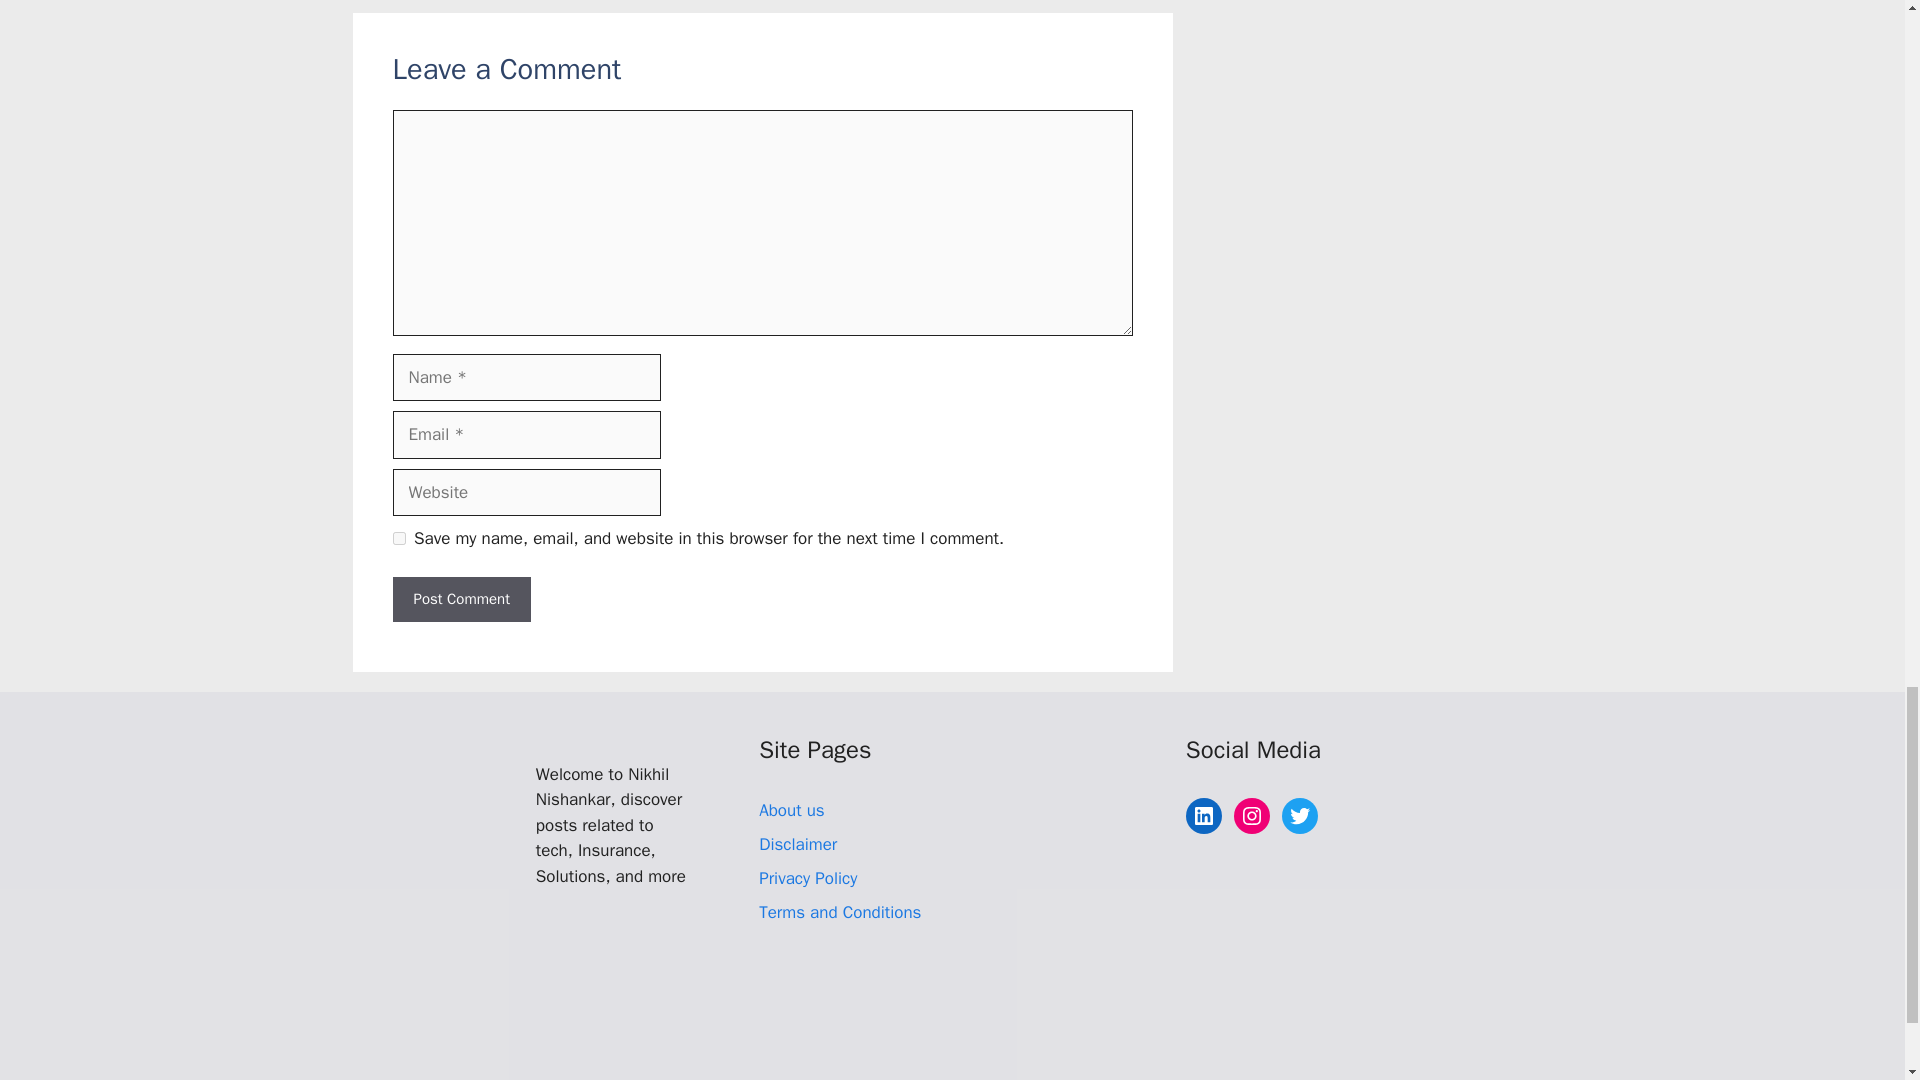 This screenshot has height=1080, width=1920. What do you see at coordinates (1300, 816) in the screenshot?
I see `Twitter` at bounding box center [1300, 816].